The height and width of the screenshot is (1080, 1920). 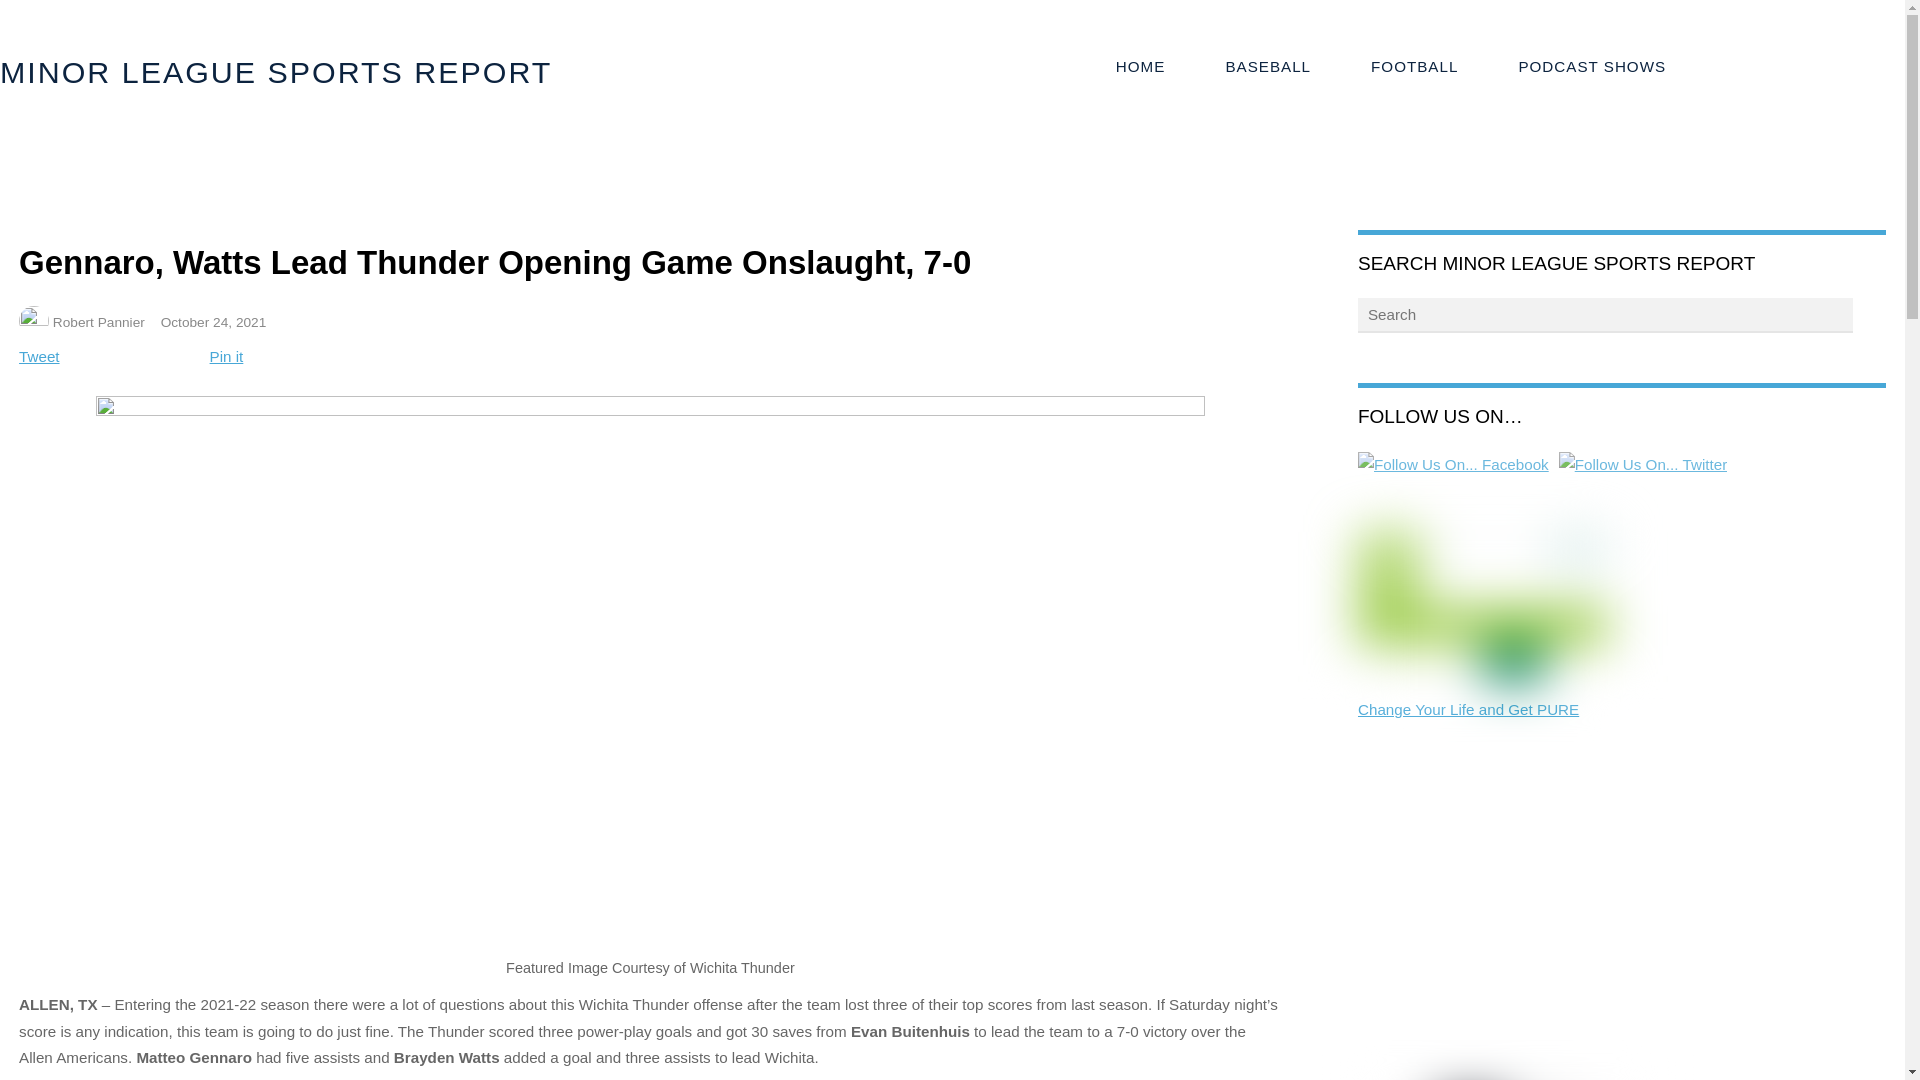 What do you see at coordinates (39, 356) in the screenshot?
I see `Tweet` at bounding box center [39, 356].